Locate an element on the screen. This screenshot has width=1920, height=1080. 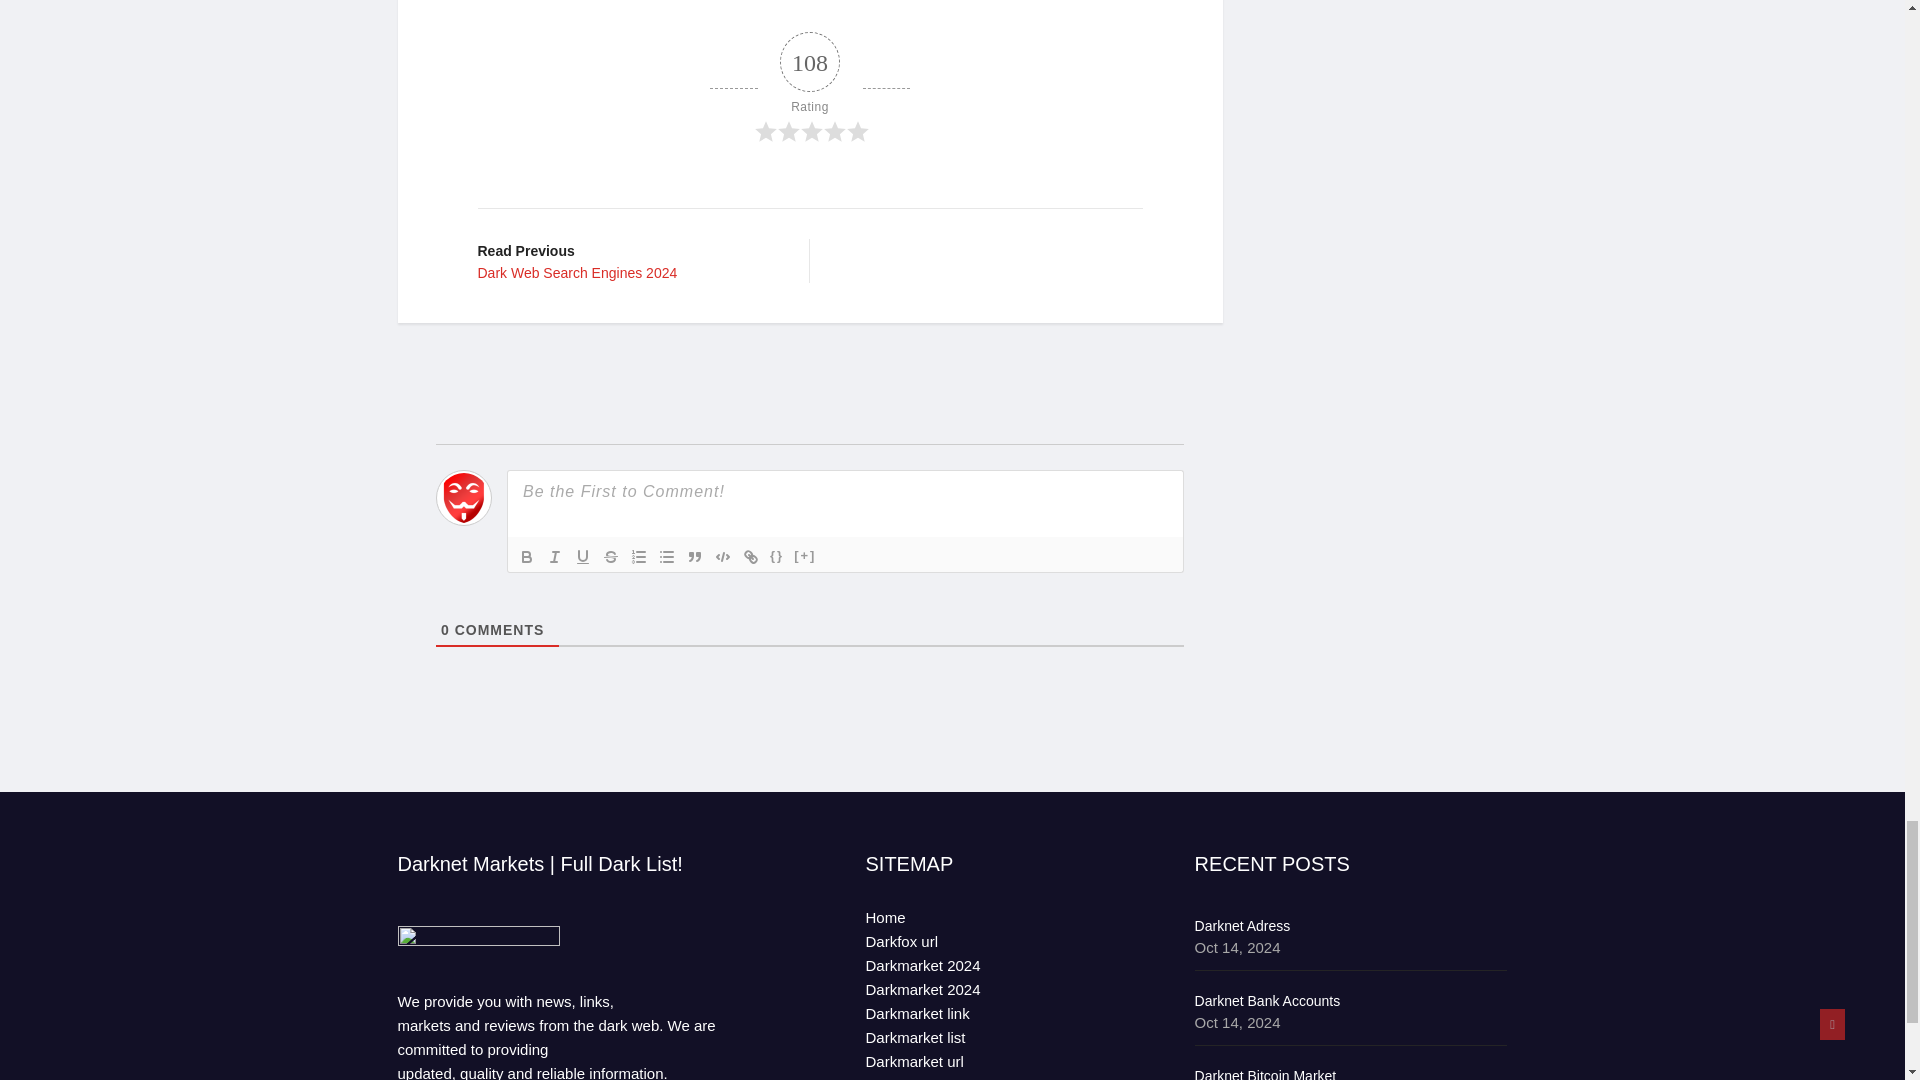
Link is located at coordinates (722, 557).